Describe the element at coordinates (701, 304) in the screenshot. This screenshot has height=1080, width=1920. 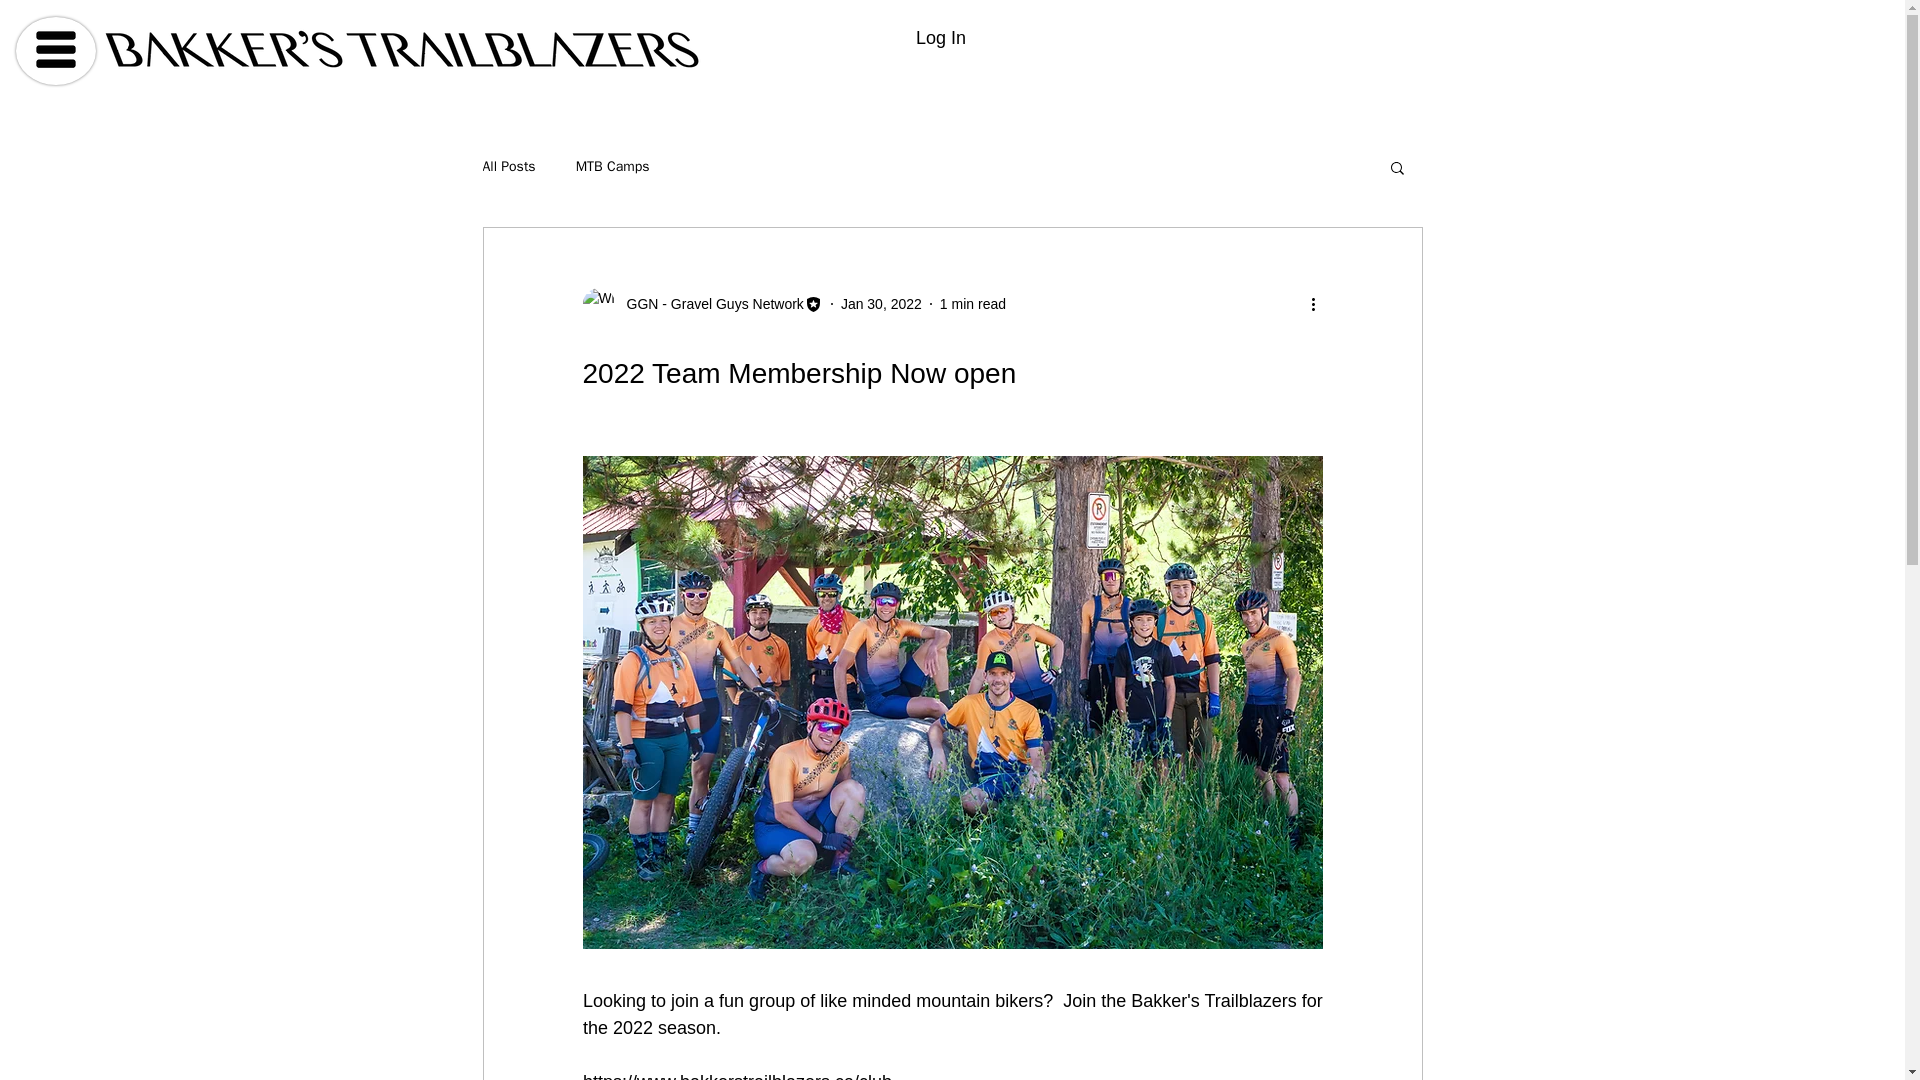
I see `GGN - Gravel Guys Network` at that location.